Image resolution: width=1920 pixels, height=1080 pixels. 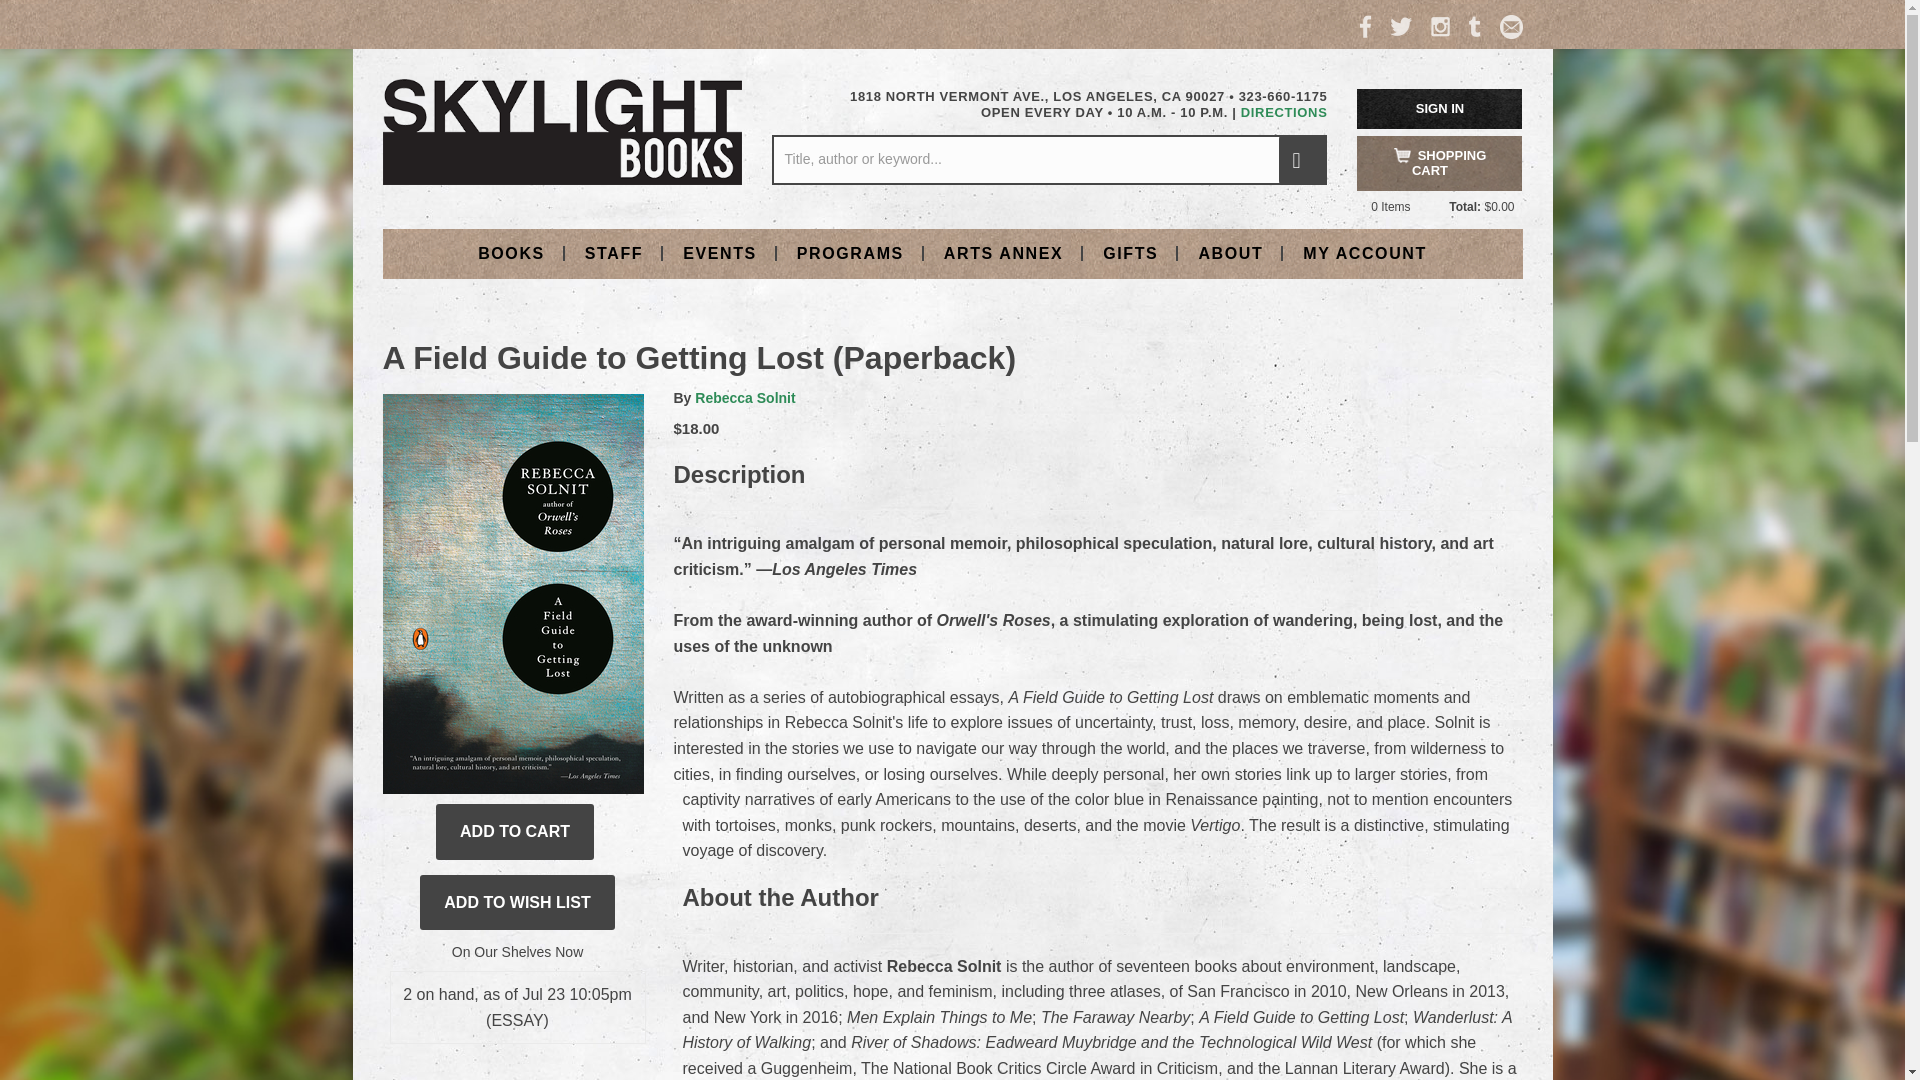 What do you see at coordinates (1130, 252) in the screenshot?
I see `GIFTS` at bounding box center [1130, 252].